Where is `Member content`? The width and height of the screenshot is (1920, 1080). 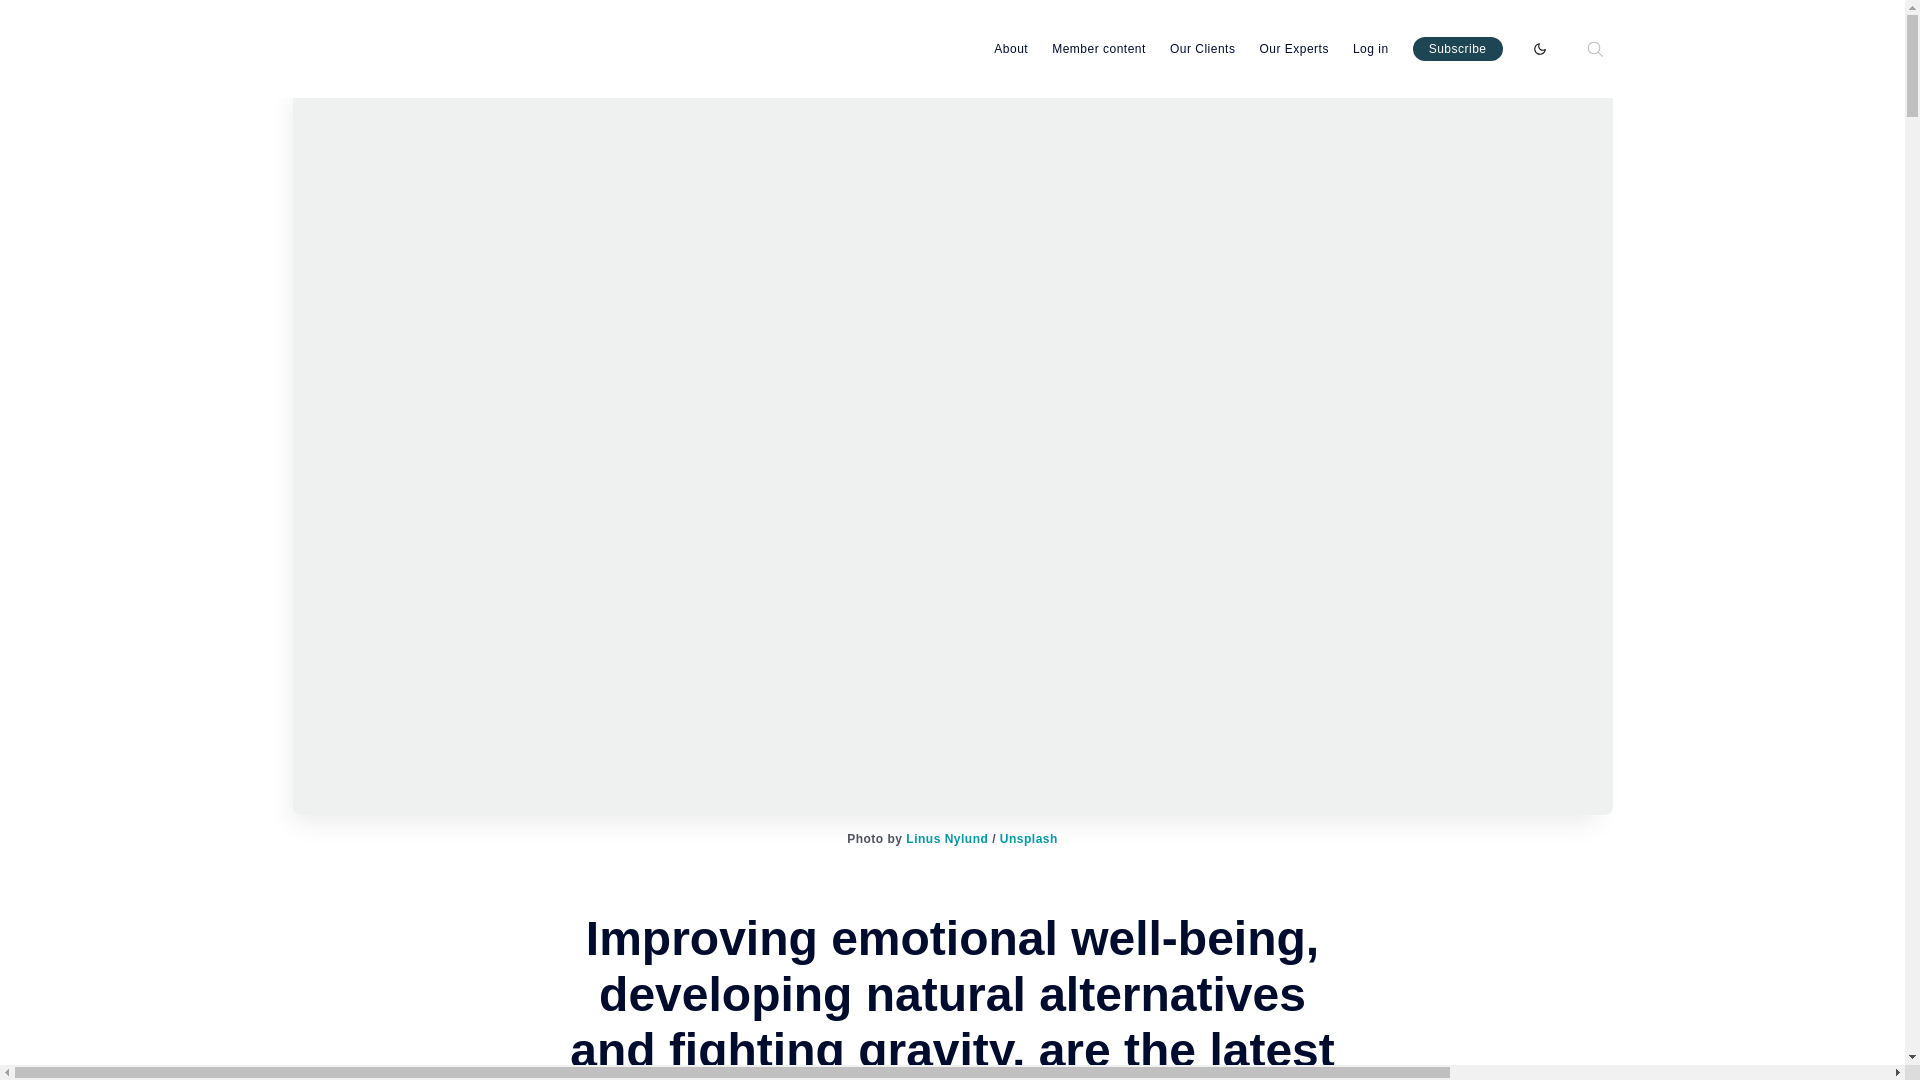 Member content is located at coordinates (1099, 48).